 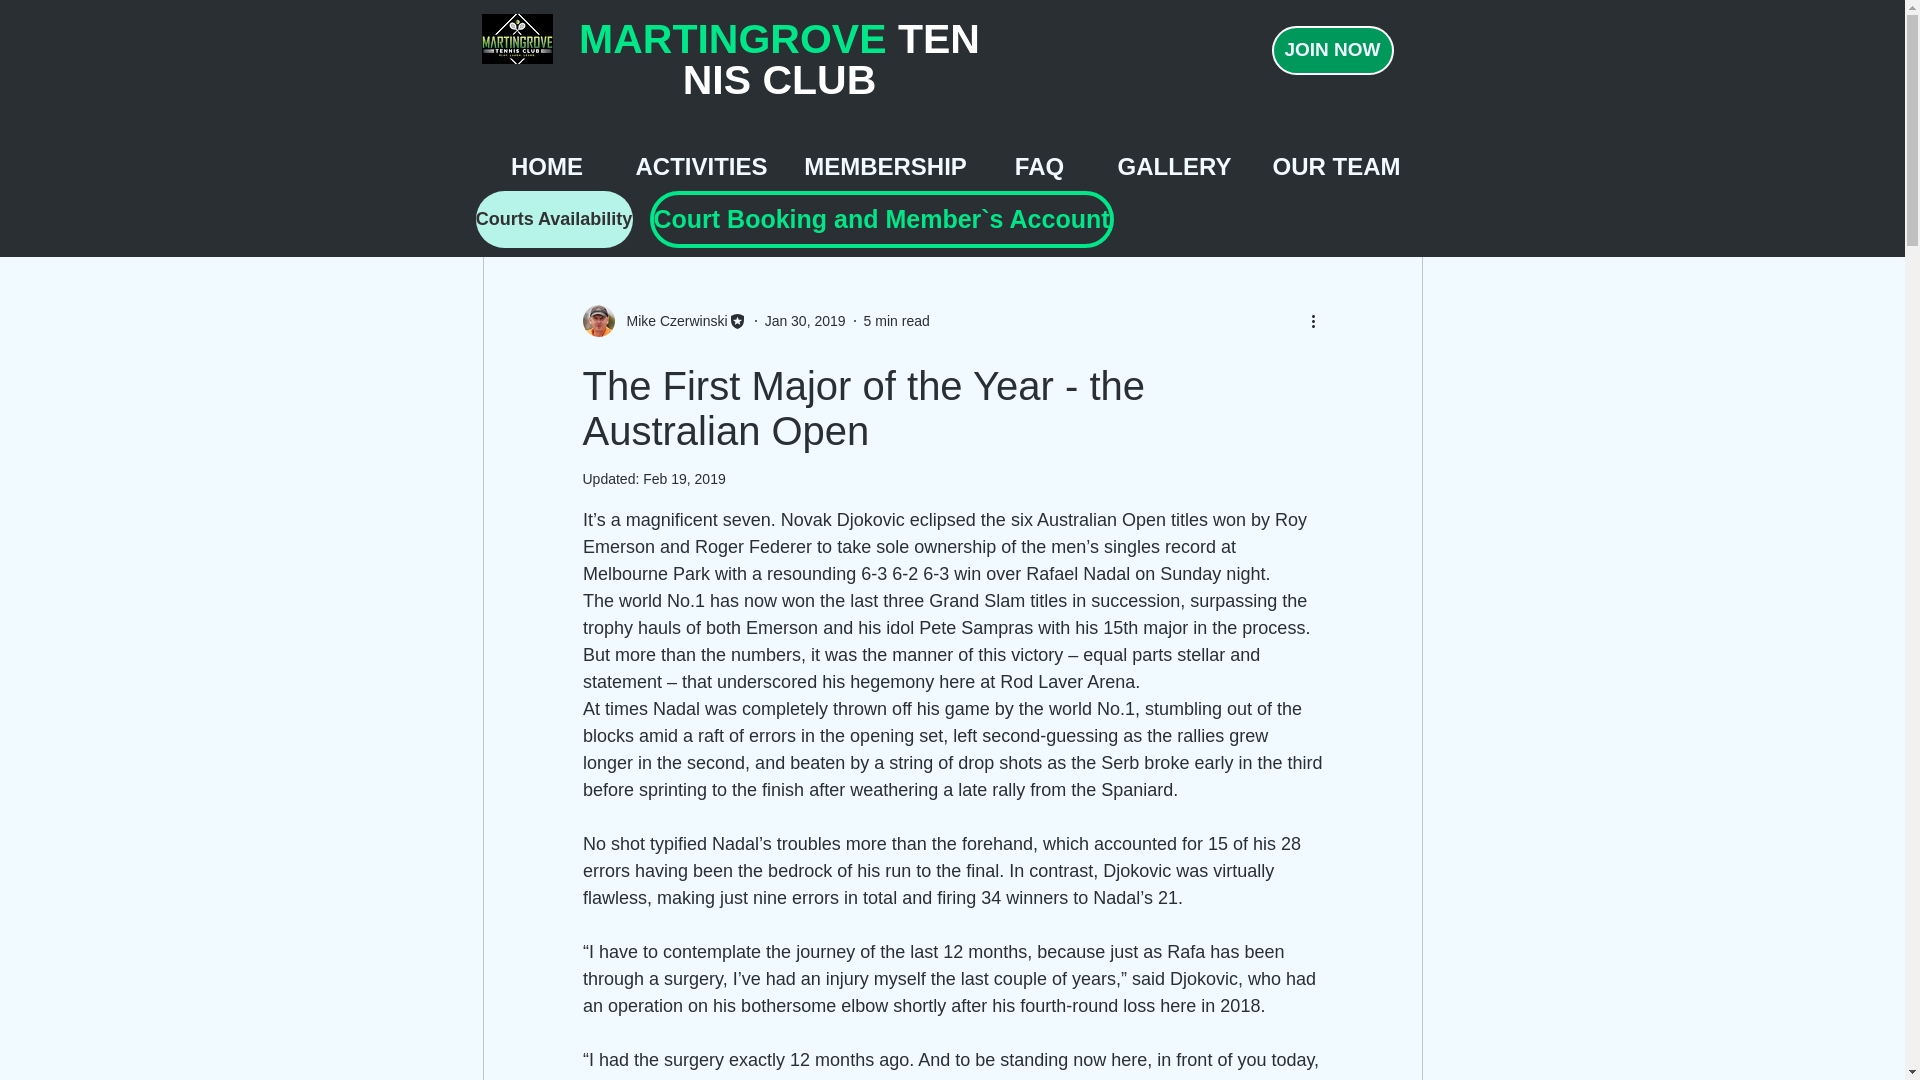 I want to click on 5 min read, so click(x=896, y=320).